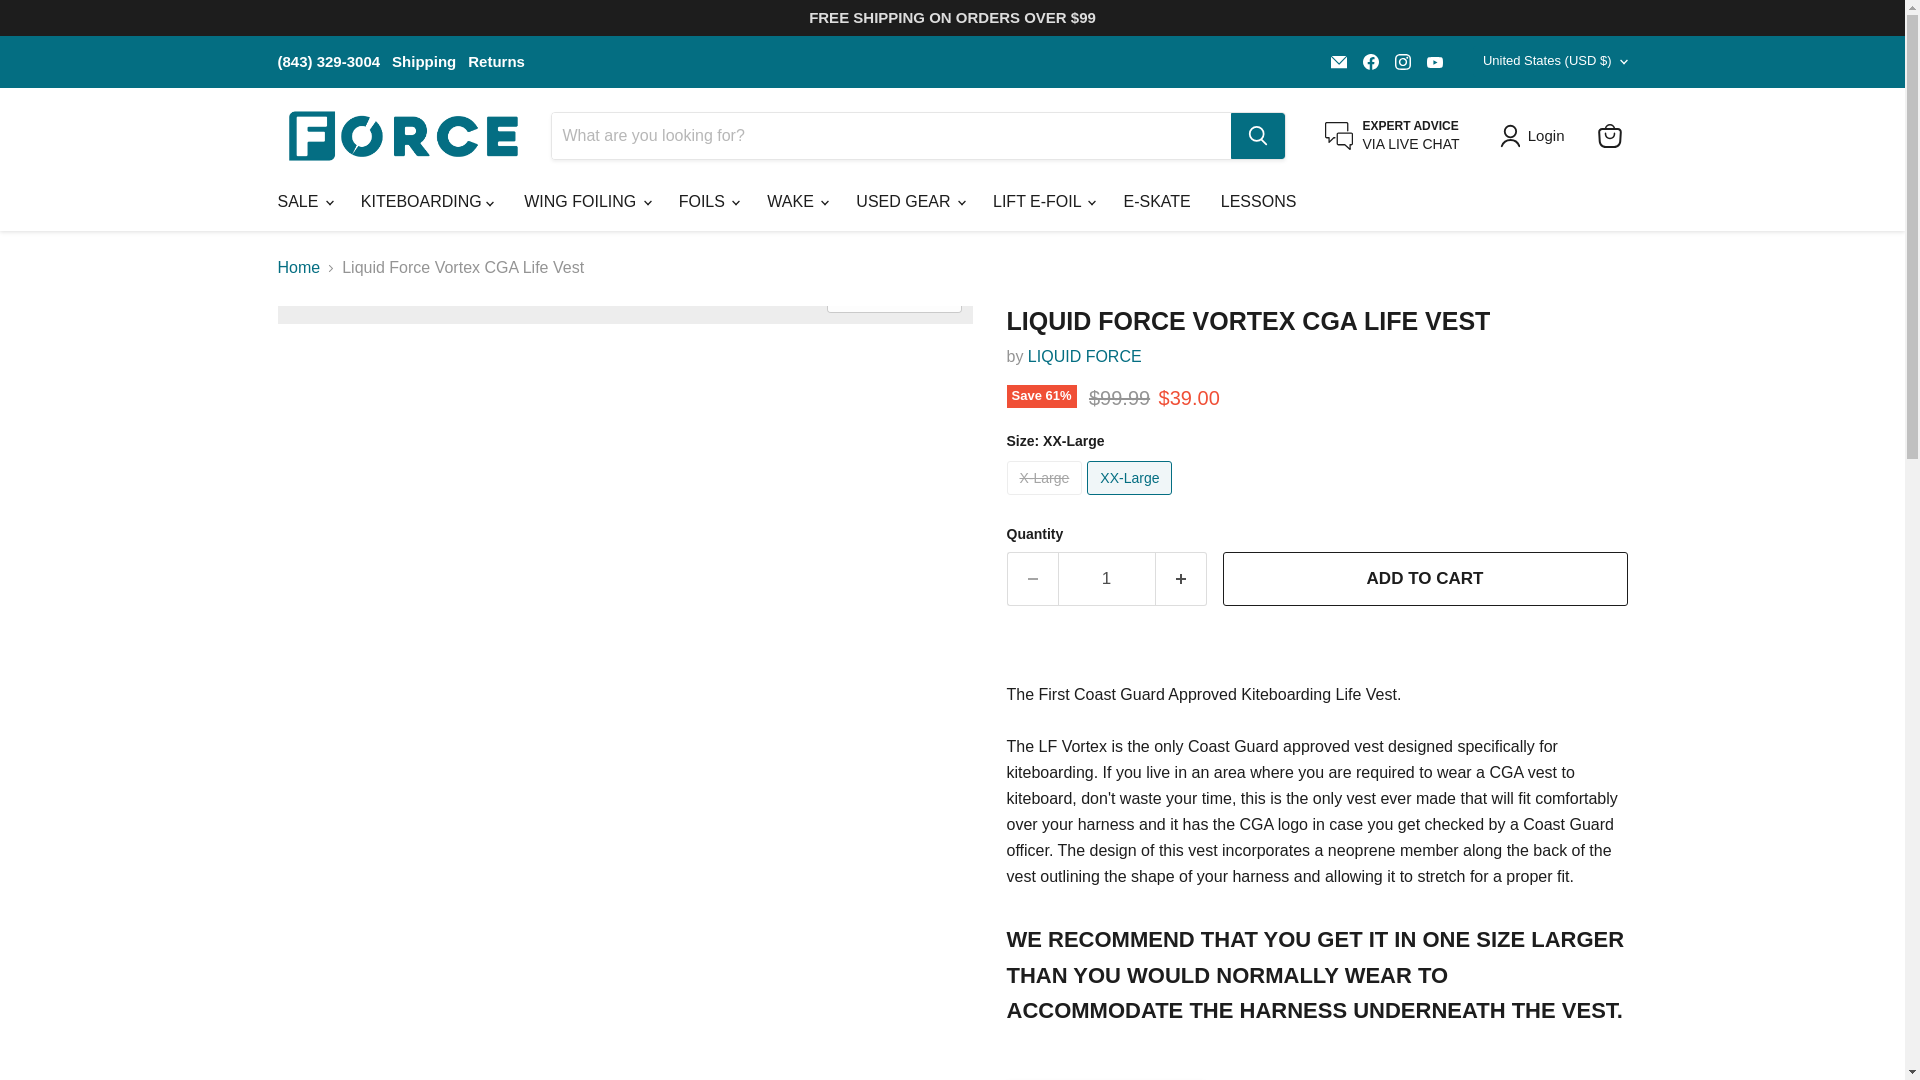 The height and width of the screenshot is (1080, 1920). Describe the element at coordinates (1402, 61) in the screenshot. I see `Instagram` at that location.